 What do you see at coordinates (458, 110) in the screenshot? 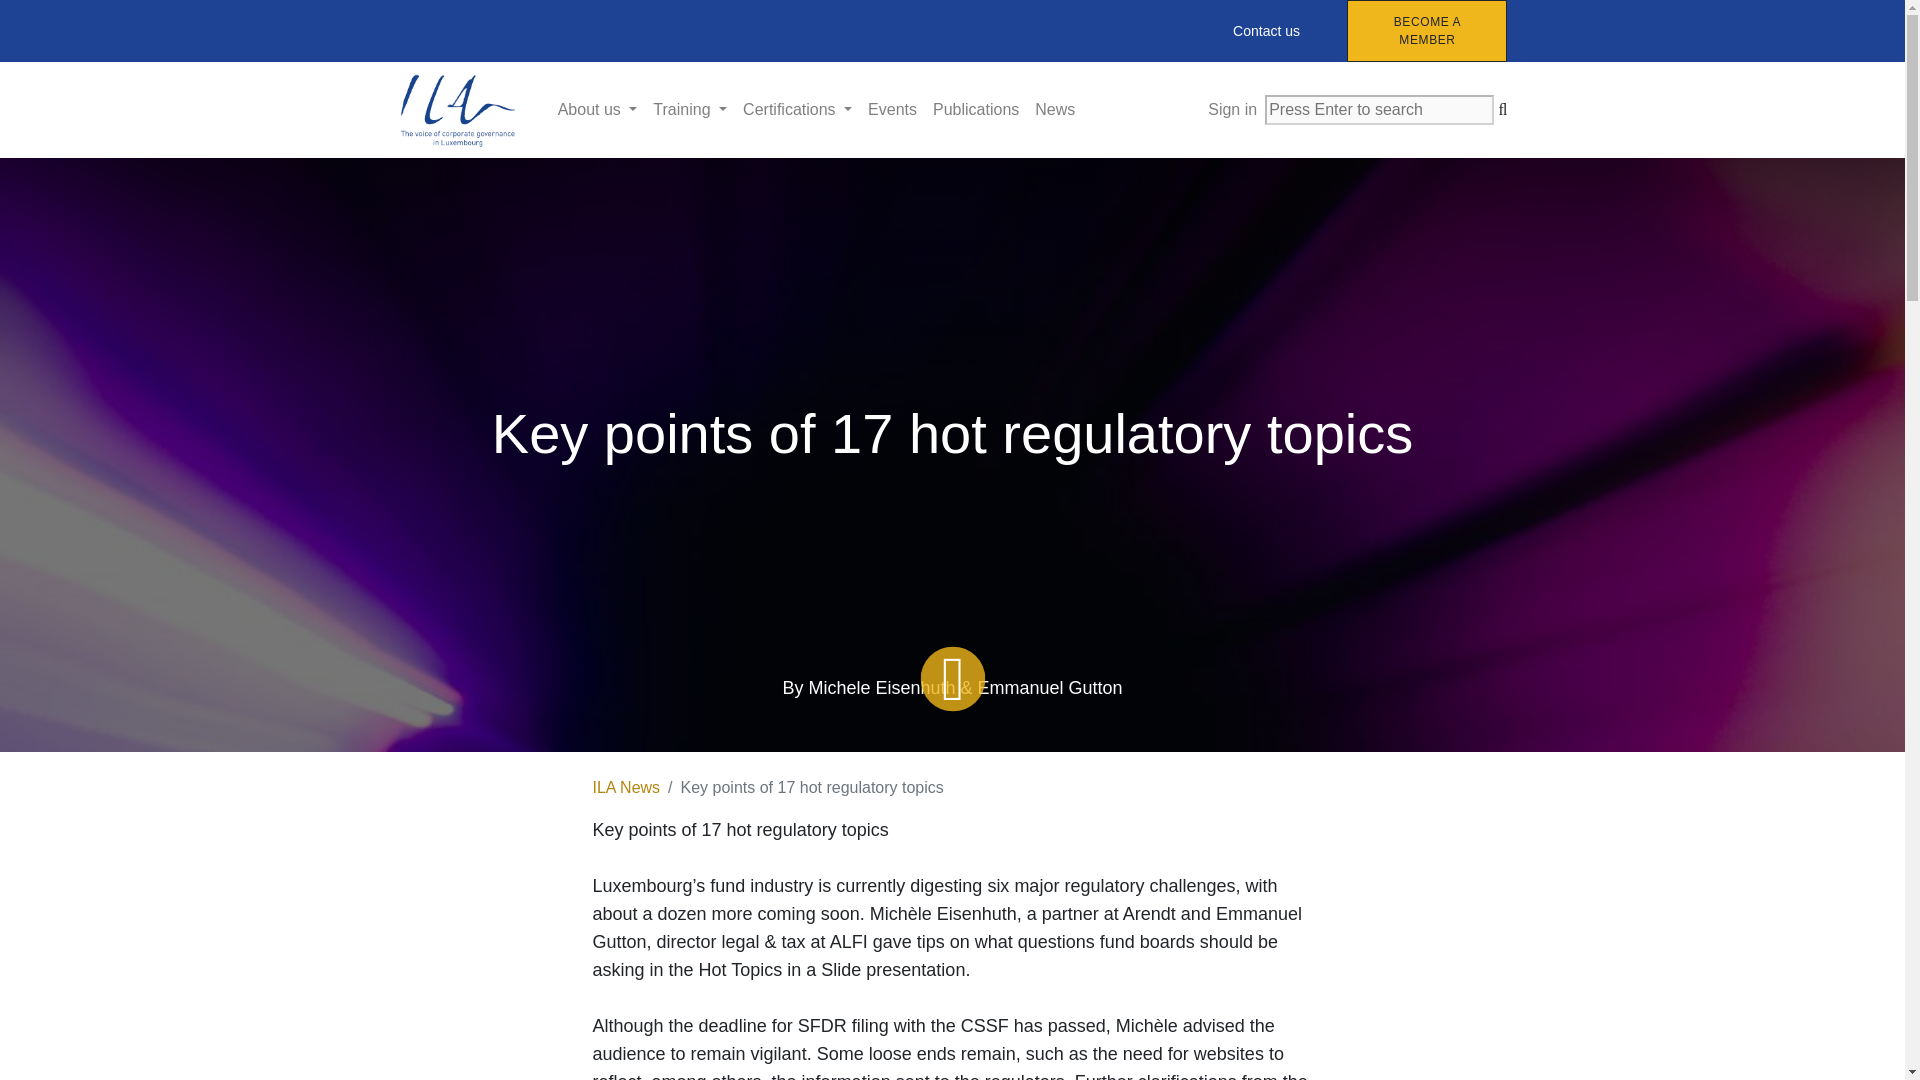
I see `ILA - Institut Luxembourgeois des Administrateurs` at bounding box center [458, 110].